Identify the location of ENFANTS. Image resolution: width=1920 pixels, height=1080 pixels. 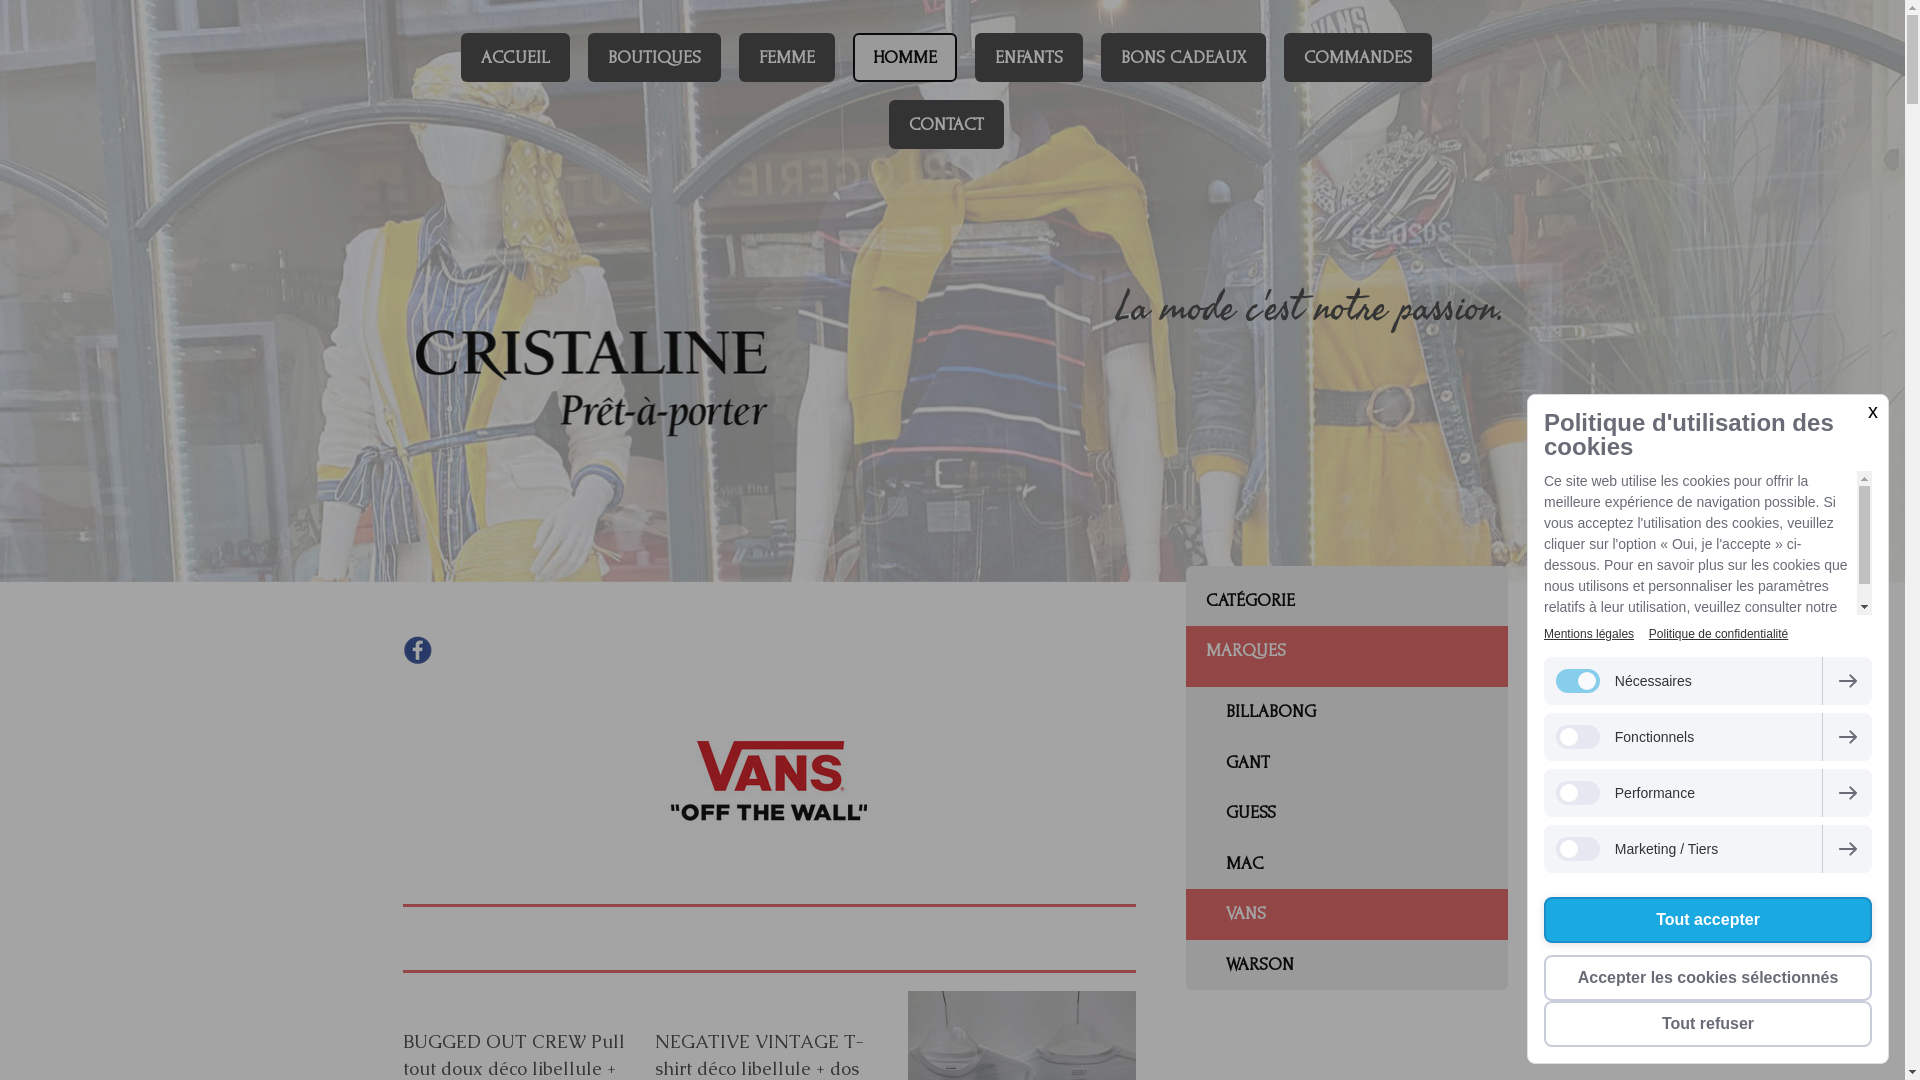
(1028, 58).